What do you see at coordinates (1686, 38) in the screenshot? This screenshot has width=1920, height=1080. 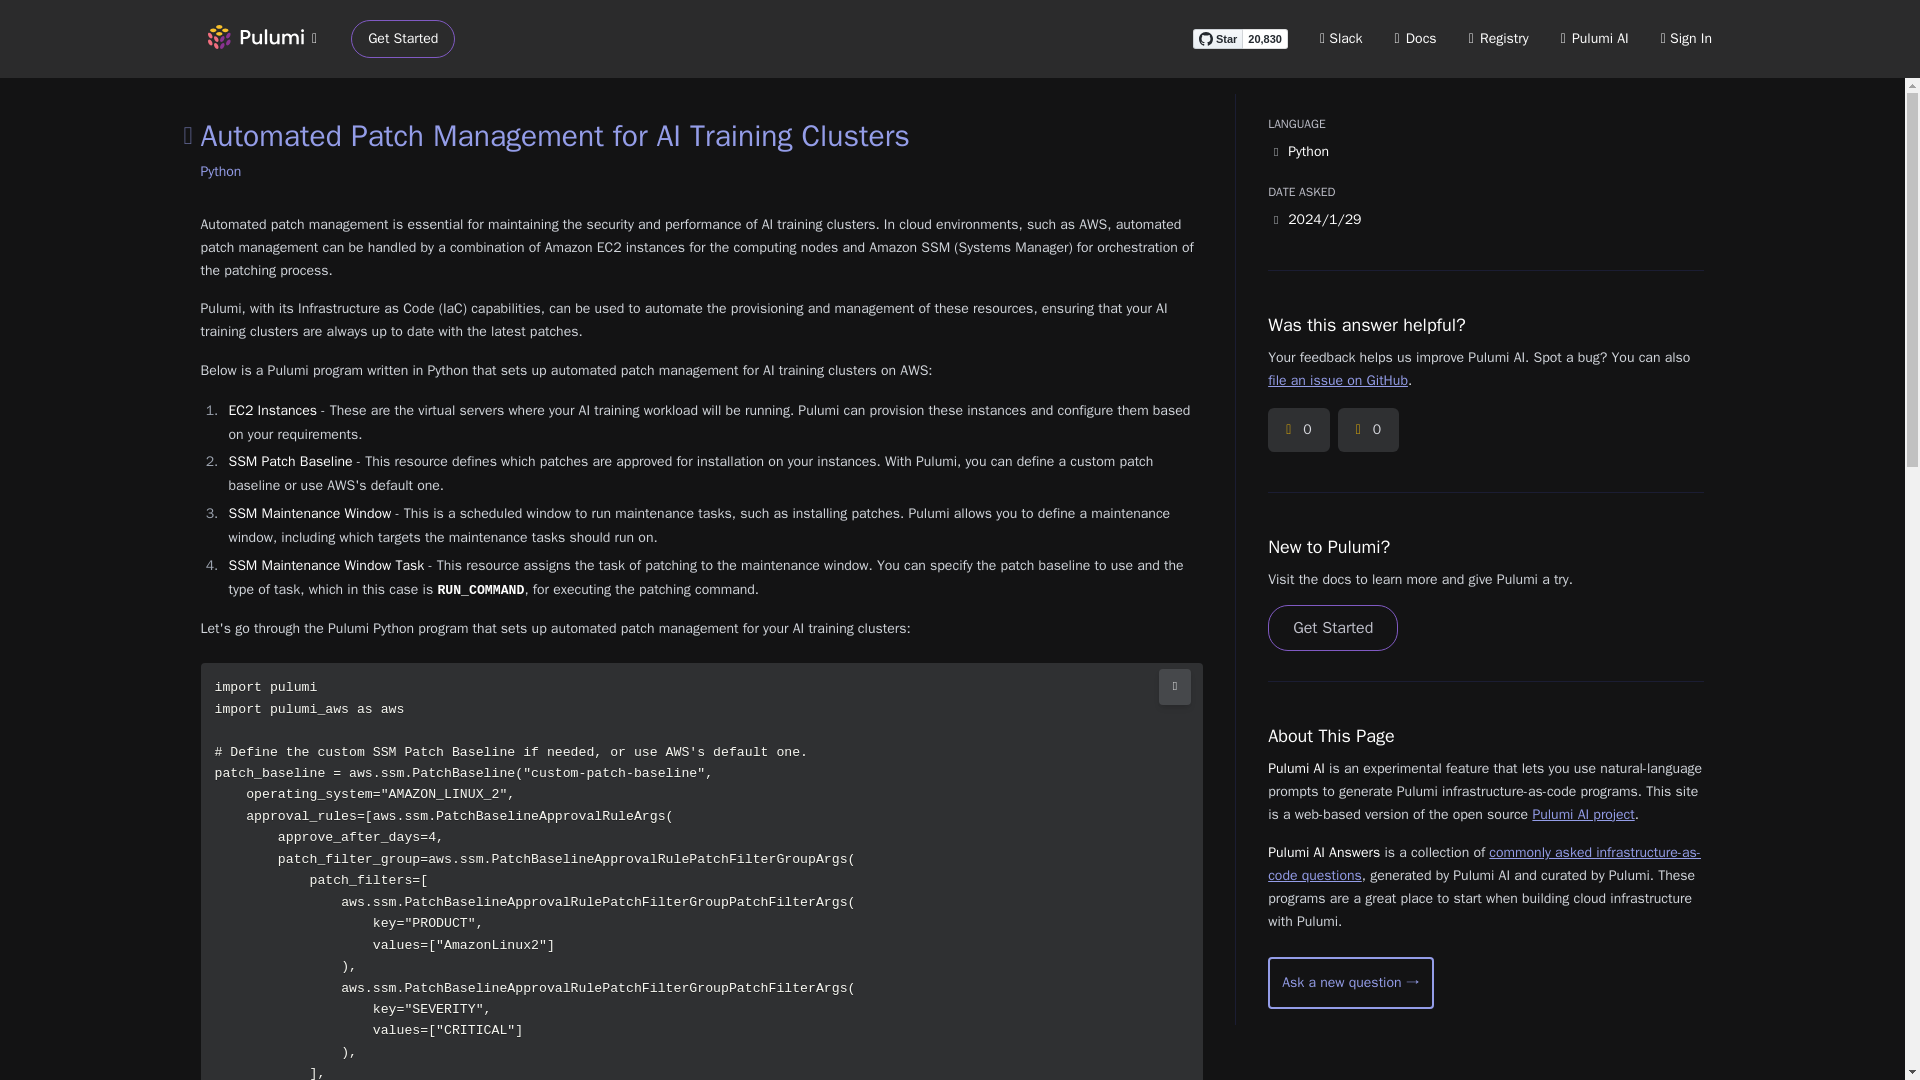 I see `Sign In` at bounding box center [1686, 38].